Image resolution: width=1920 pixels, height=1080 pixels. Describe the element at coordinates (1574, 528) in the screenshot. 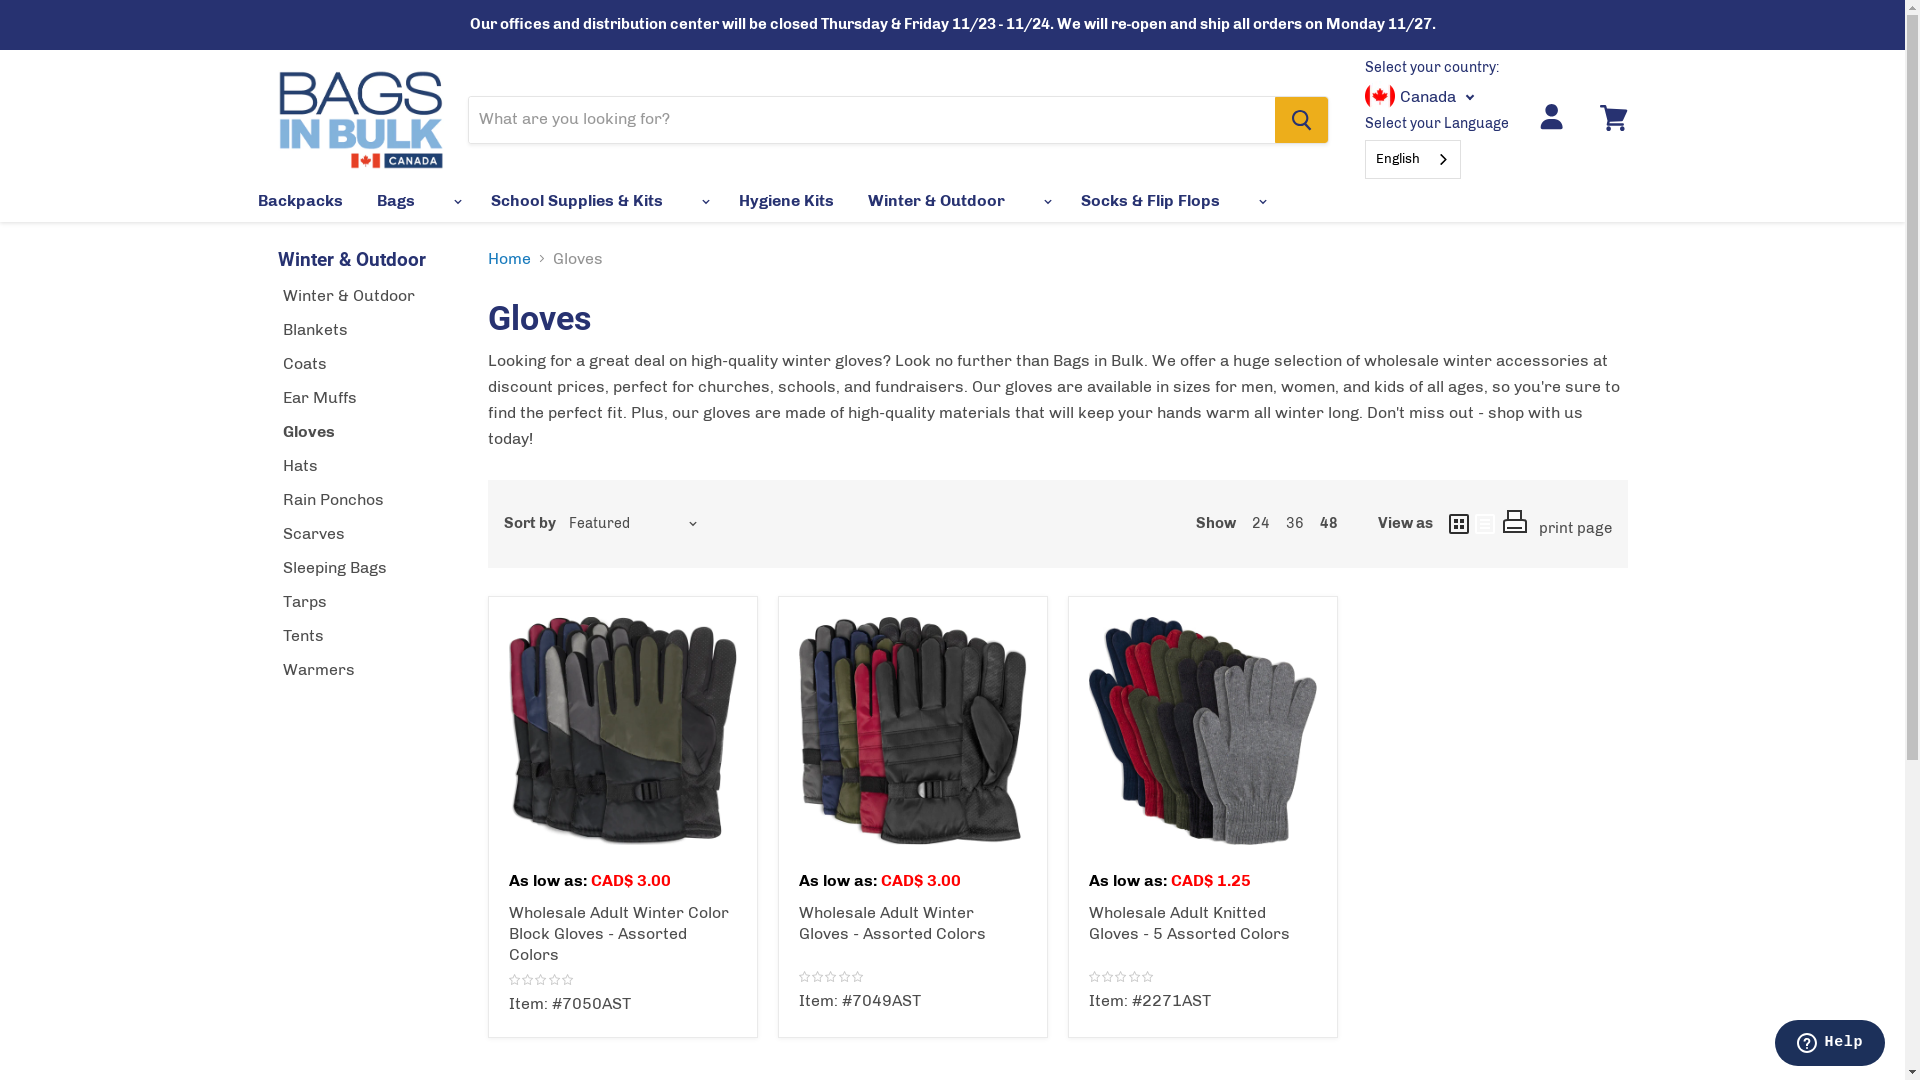

I see `print page` at that location.